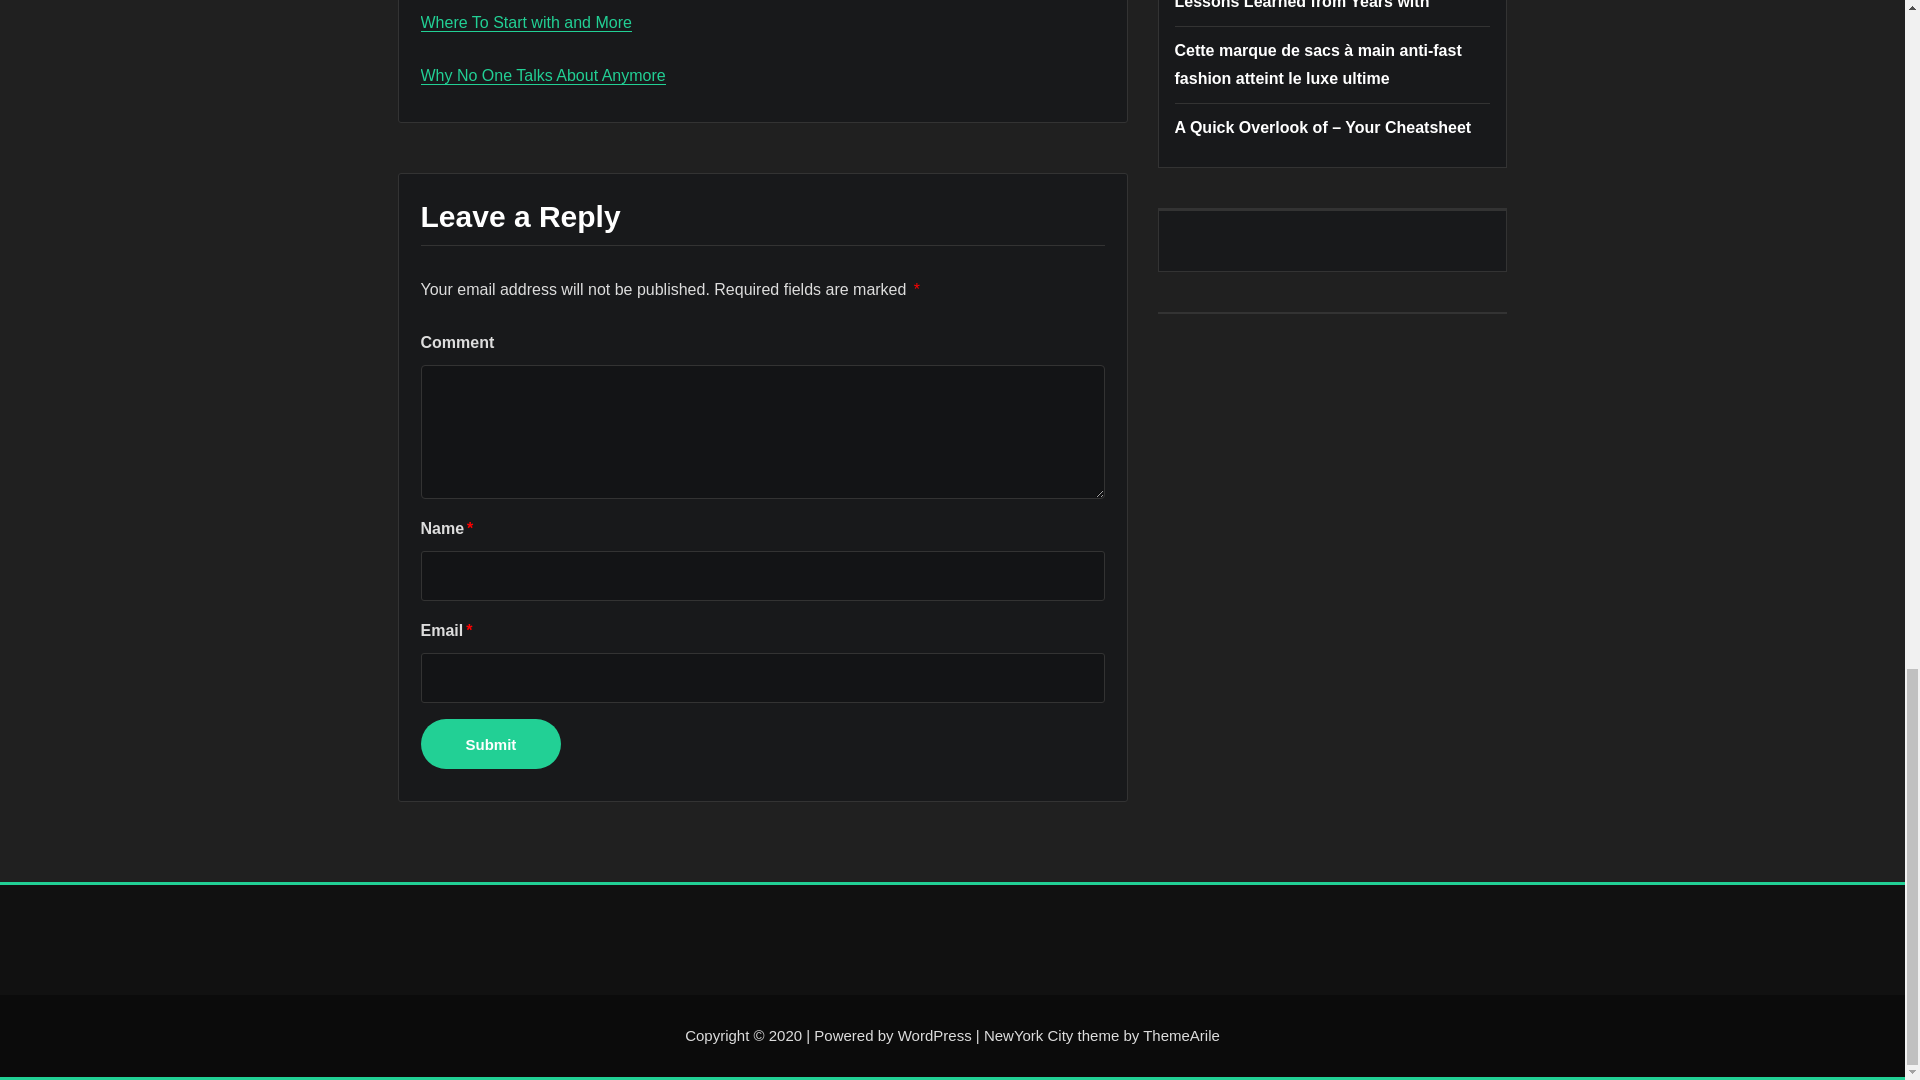  What do you see at coordinates (490, 744) in the screenshot?
I see `Submit` at bounding box center [490, 744].